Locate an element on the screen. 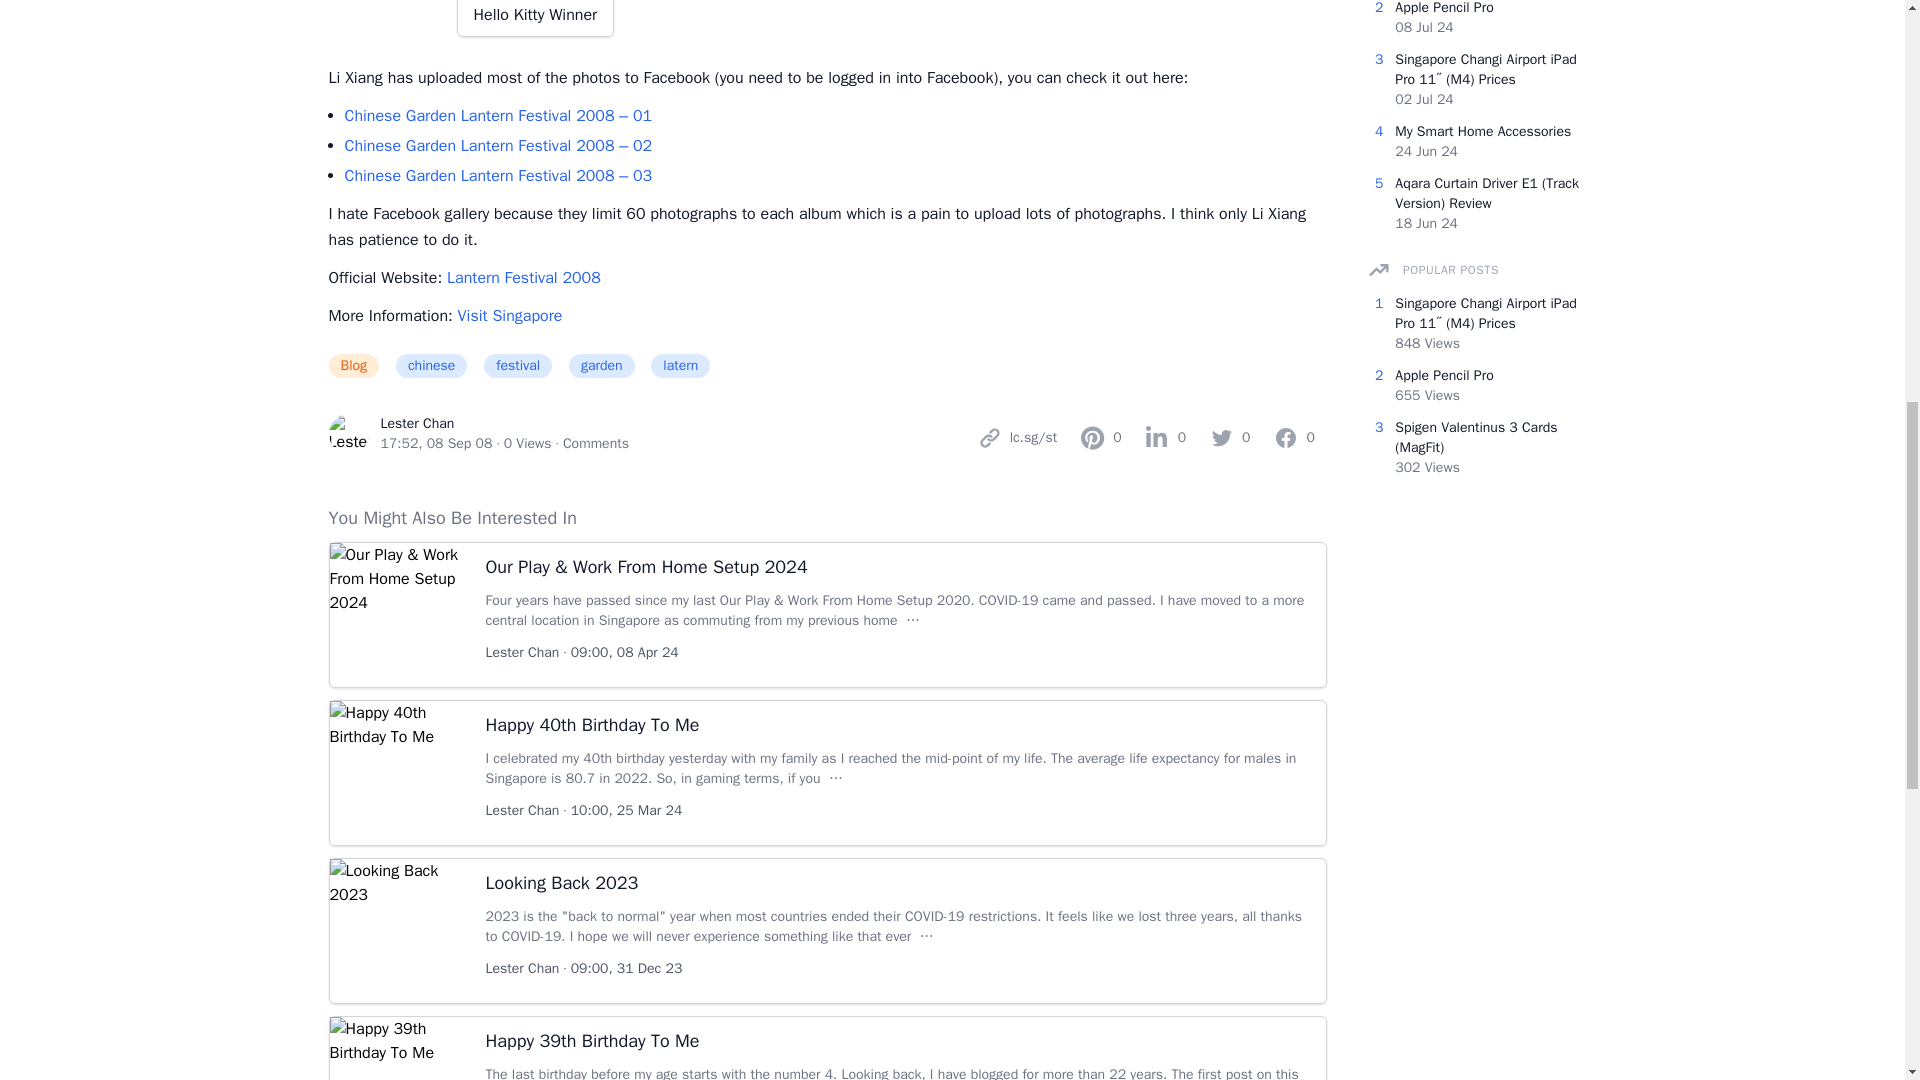  Visit Singapore is located at coordinates (510, 316).